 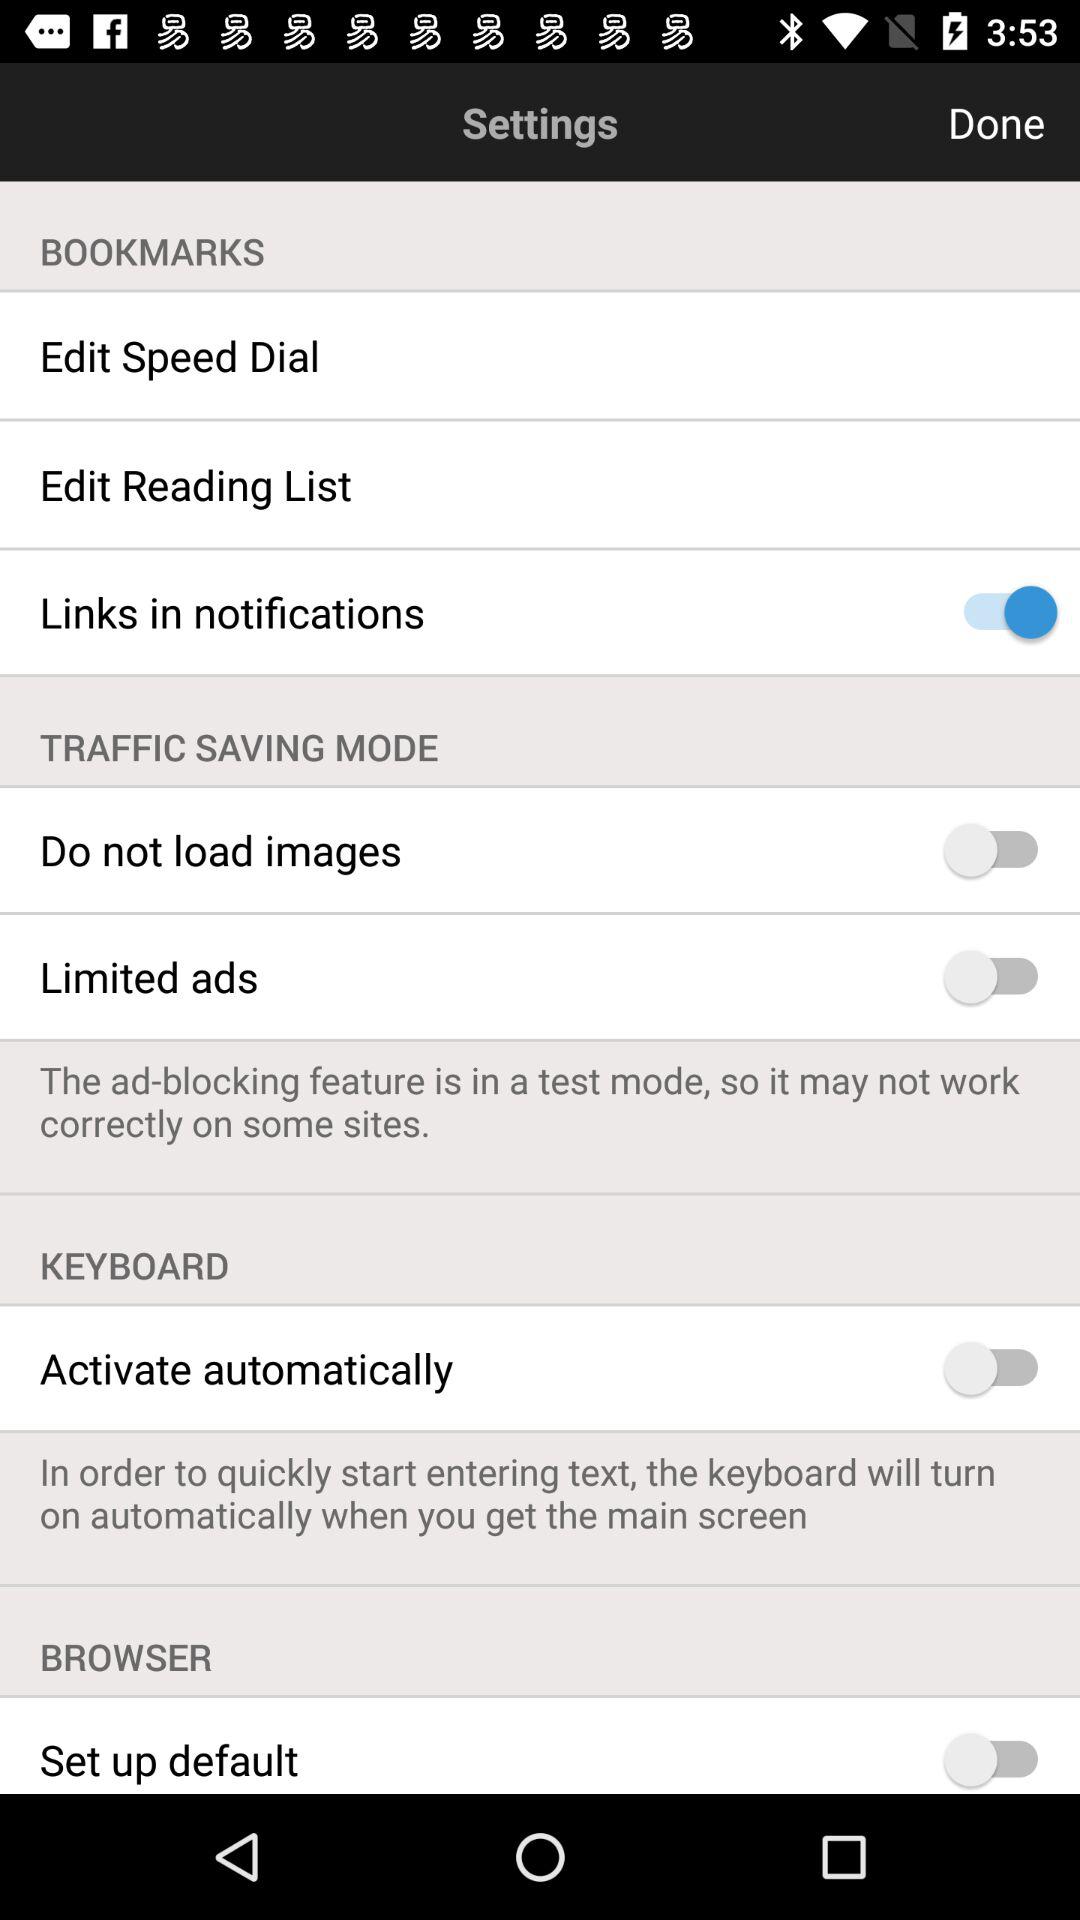 I want to click on toggle limited advertisements, so click(x=1000, y=976).